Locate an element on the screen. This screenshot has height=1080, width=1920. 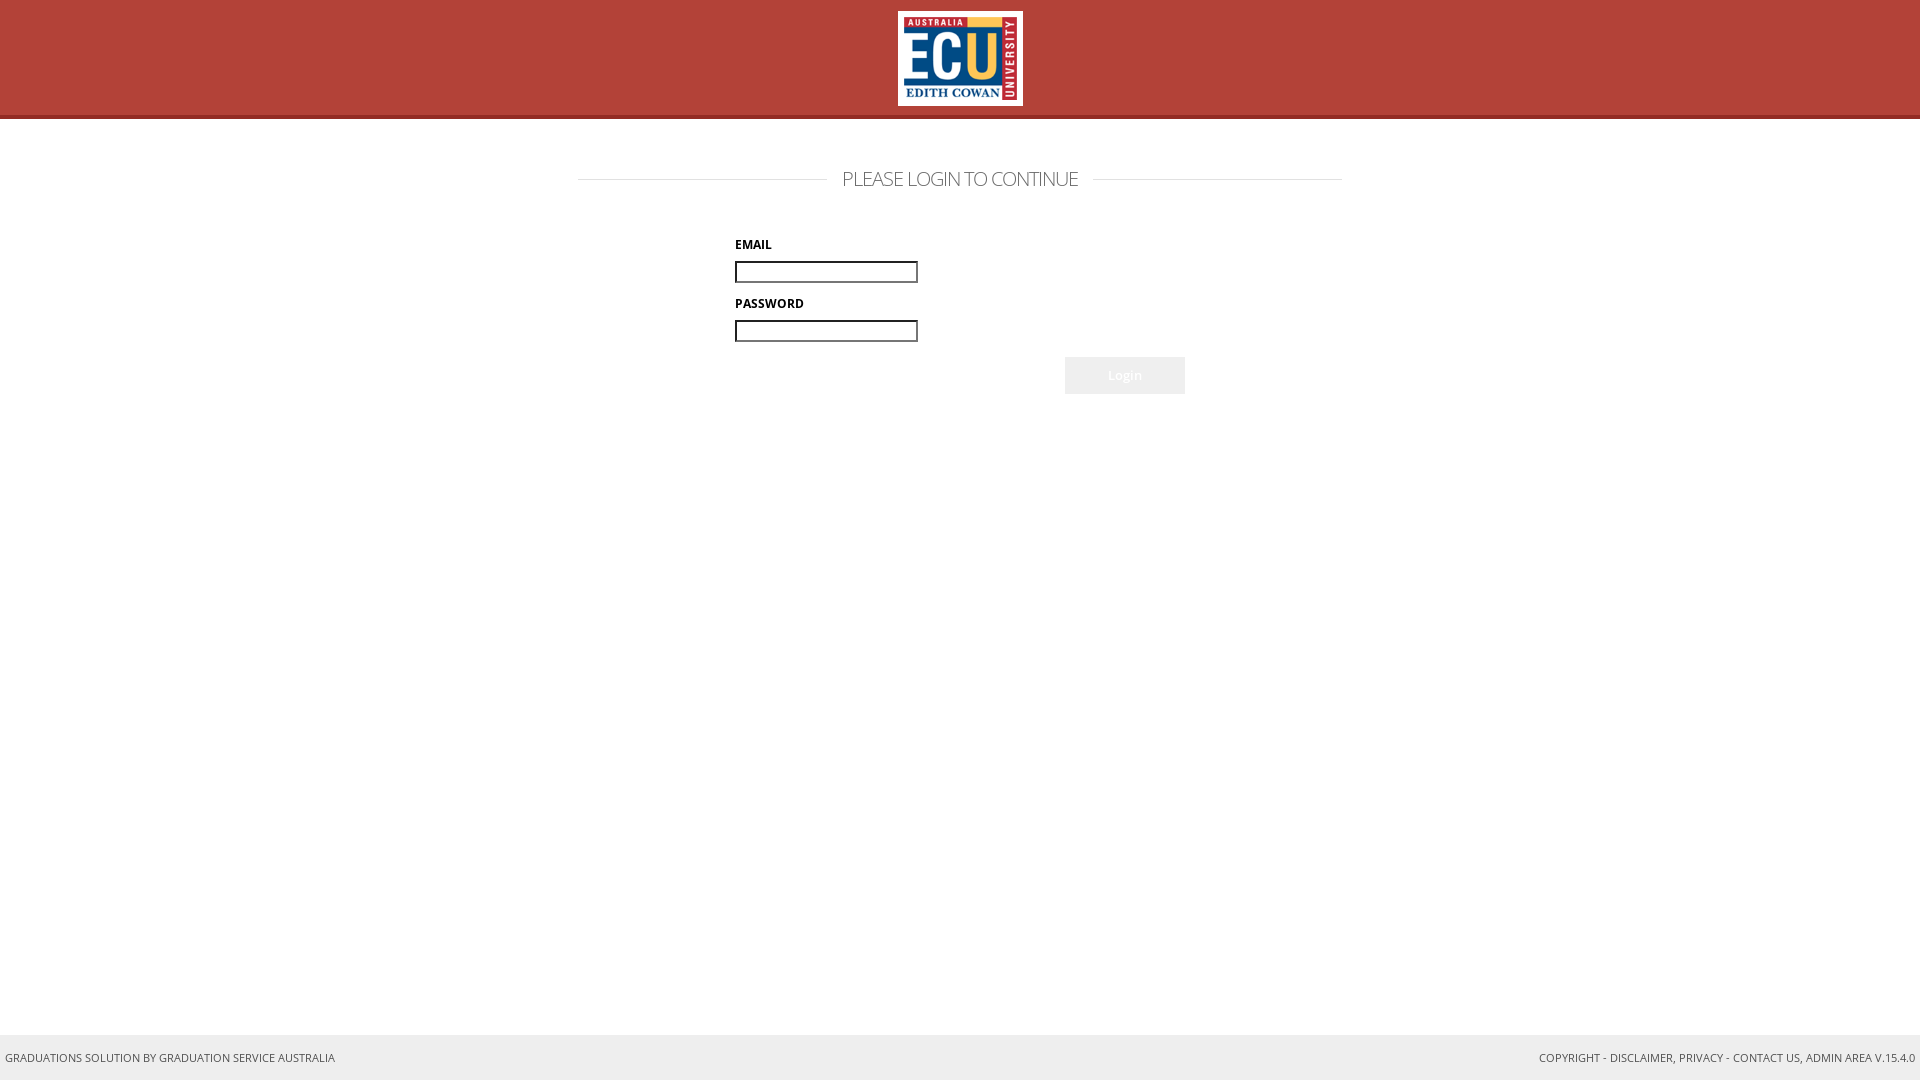
ADMIN AREA is located at coordinates (1839, 1058).